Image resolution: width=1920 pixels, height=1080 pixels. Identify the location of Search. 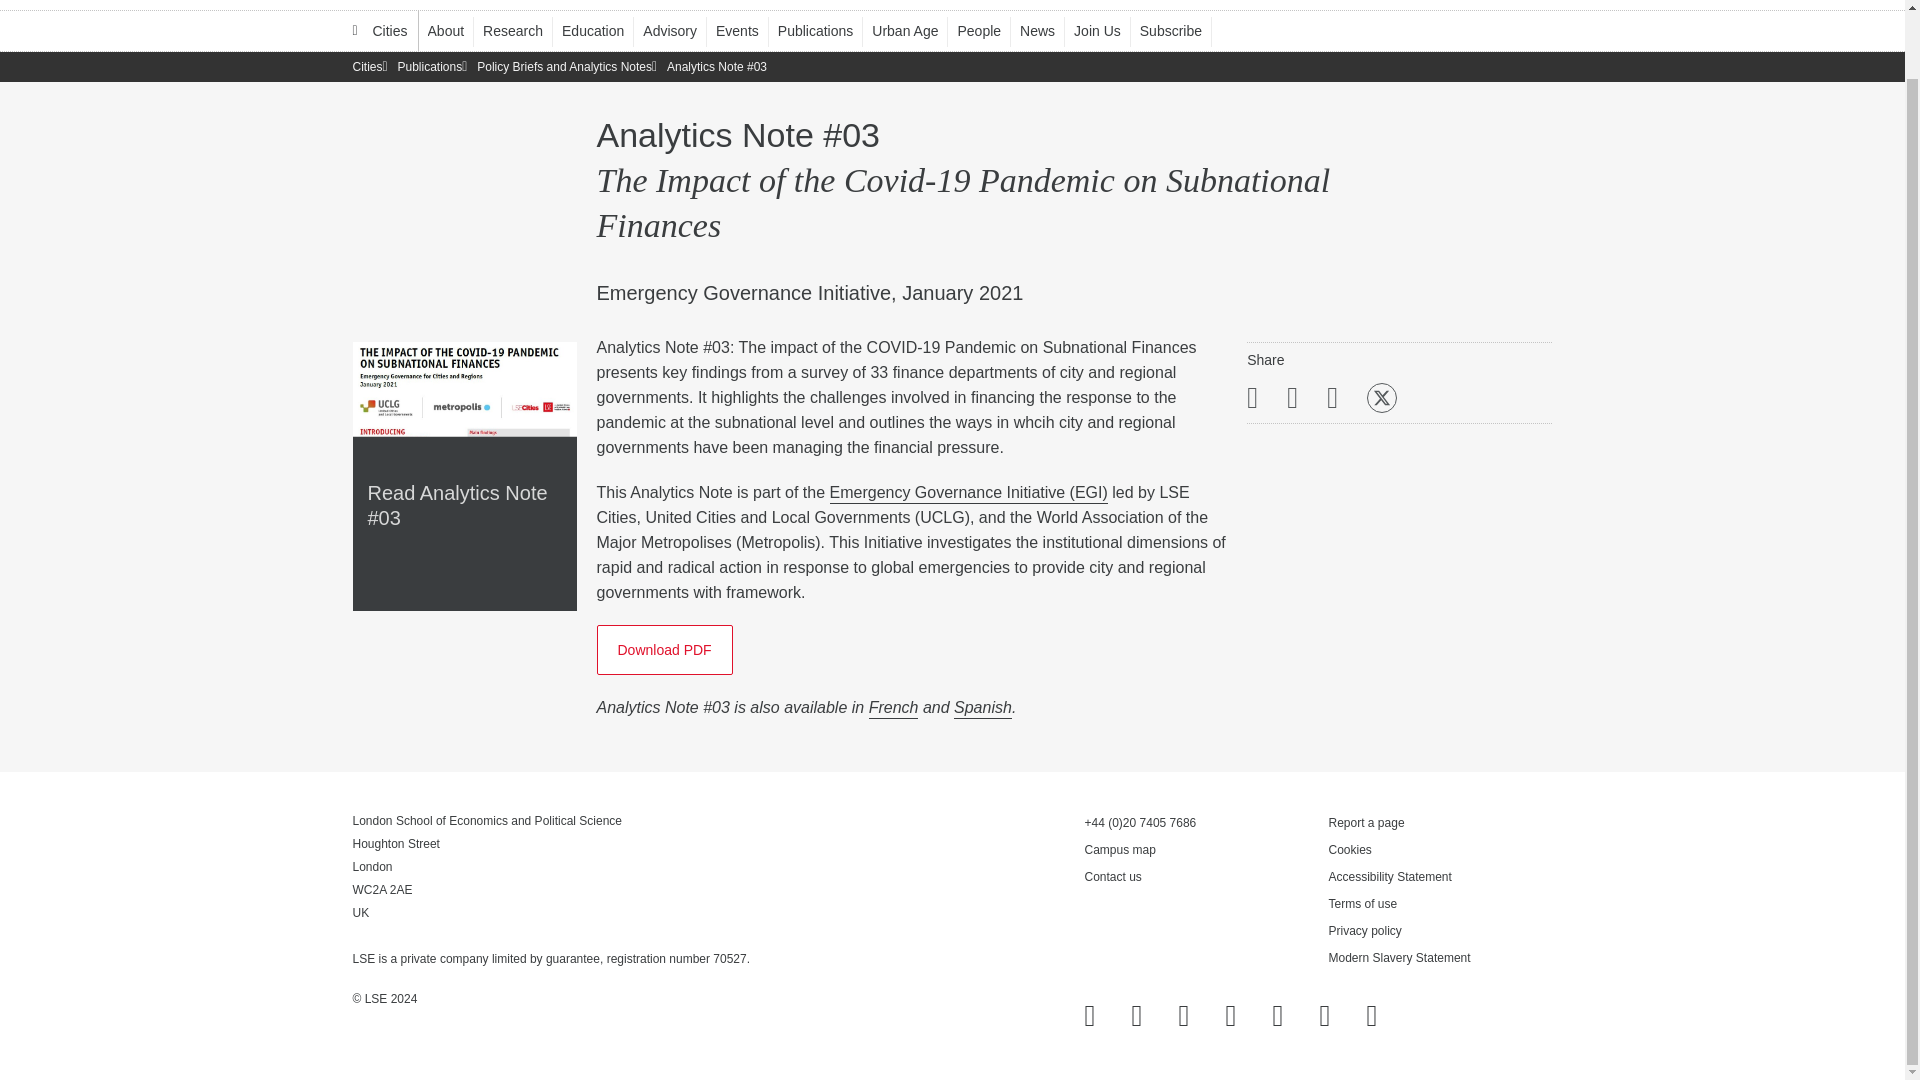
(1420, 4).